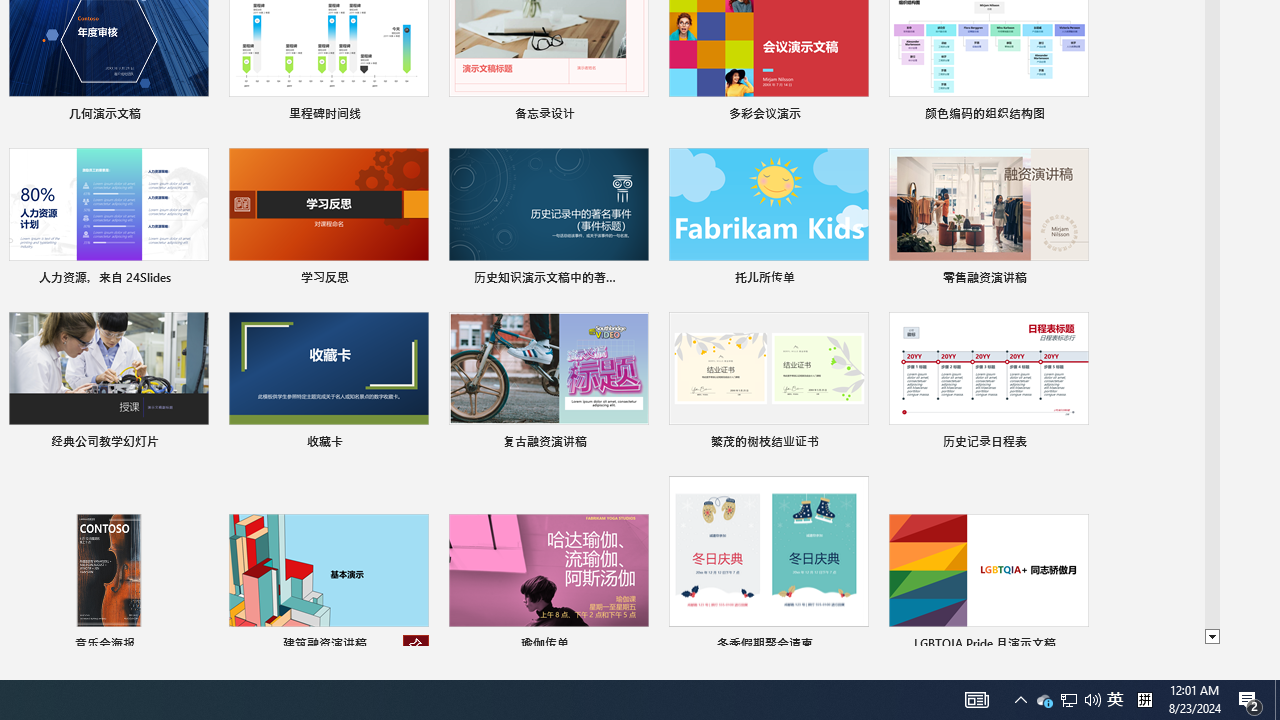 The image size is (1280, 720). What do you see at coordinates (416, 646) in the screenshot?
I see `Unpin from list` at bounding box center [416, 646].